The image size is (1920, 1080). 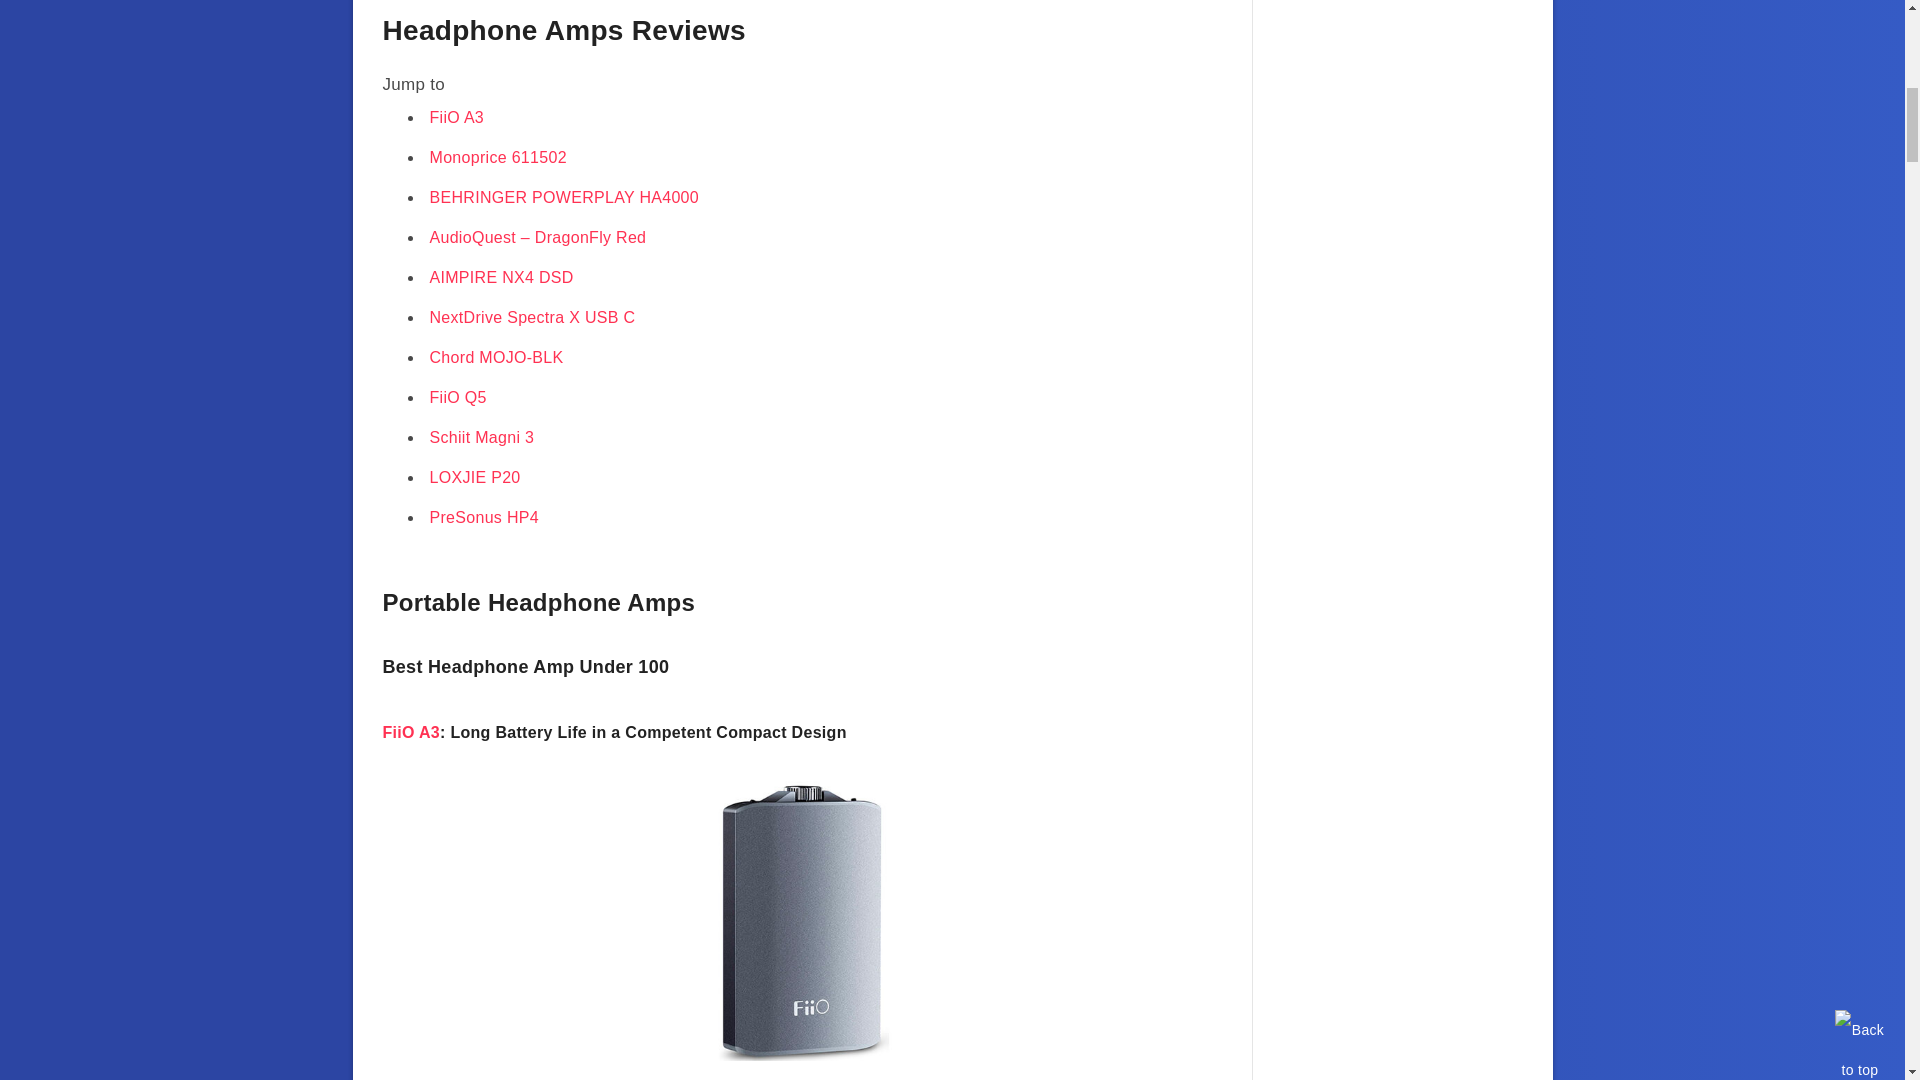 I want to click on PreSonus HP4, so click(x=484, y=516).